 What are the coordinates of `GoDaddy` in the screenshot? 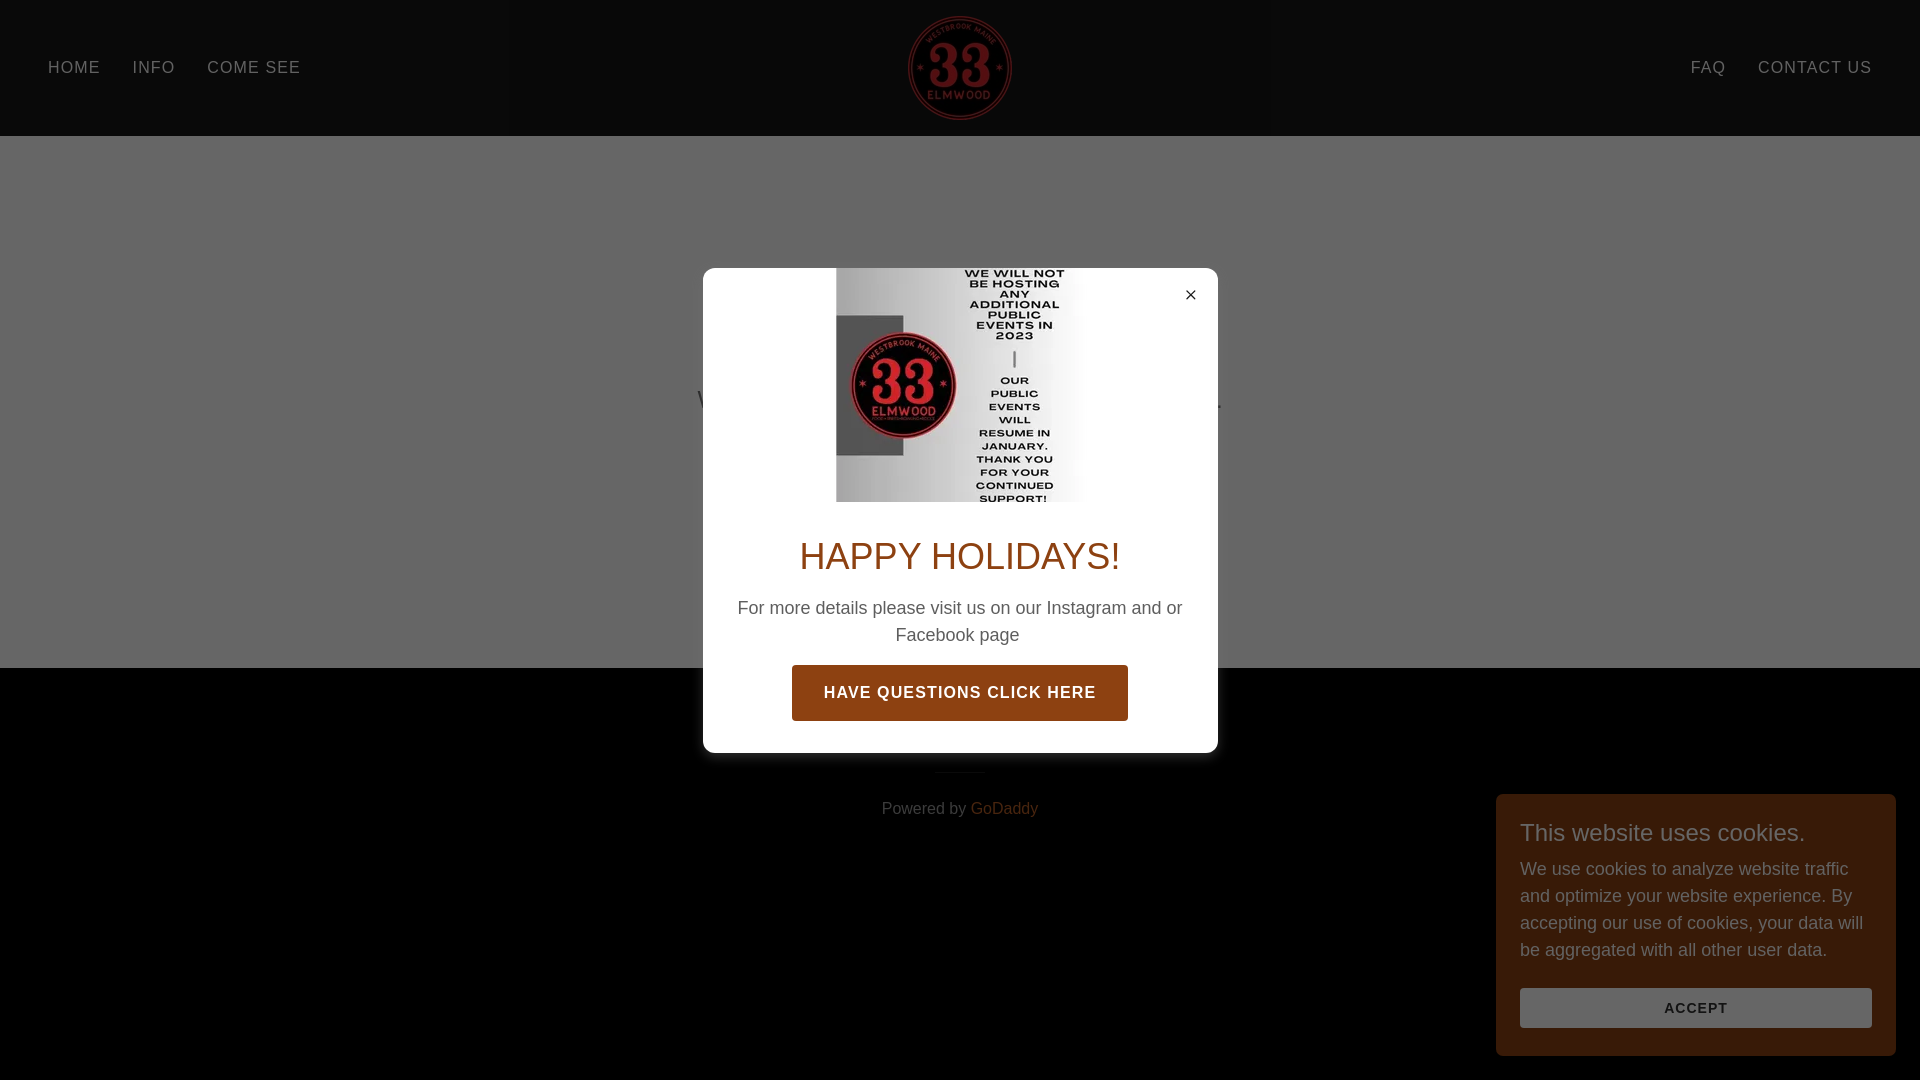 It's located at (1005, 808).